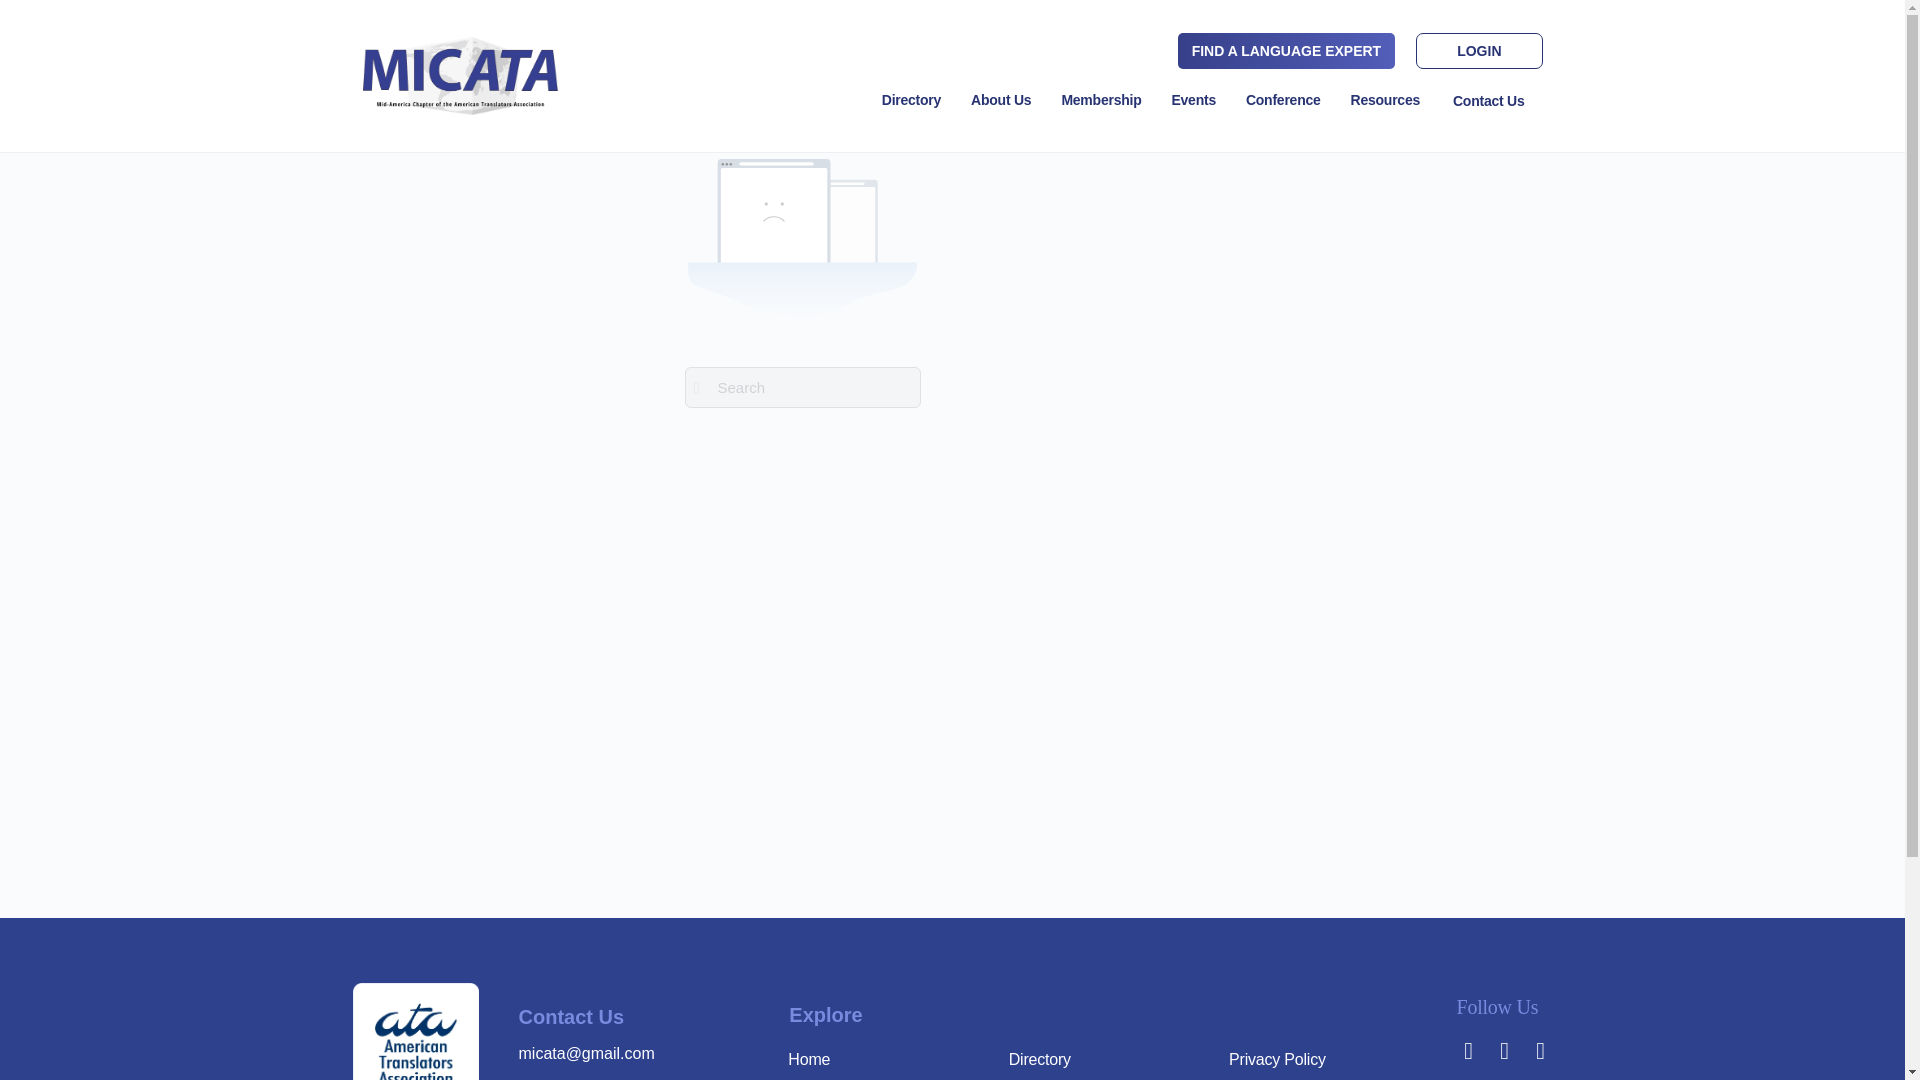  What do you see at coordinates (1385, 100) in the screenshot?
I see `Resources` at bounding box center [1385, 100].